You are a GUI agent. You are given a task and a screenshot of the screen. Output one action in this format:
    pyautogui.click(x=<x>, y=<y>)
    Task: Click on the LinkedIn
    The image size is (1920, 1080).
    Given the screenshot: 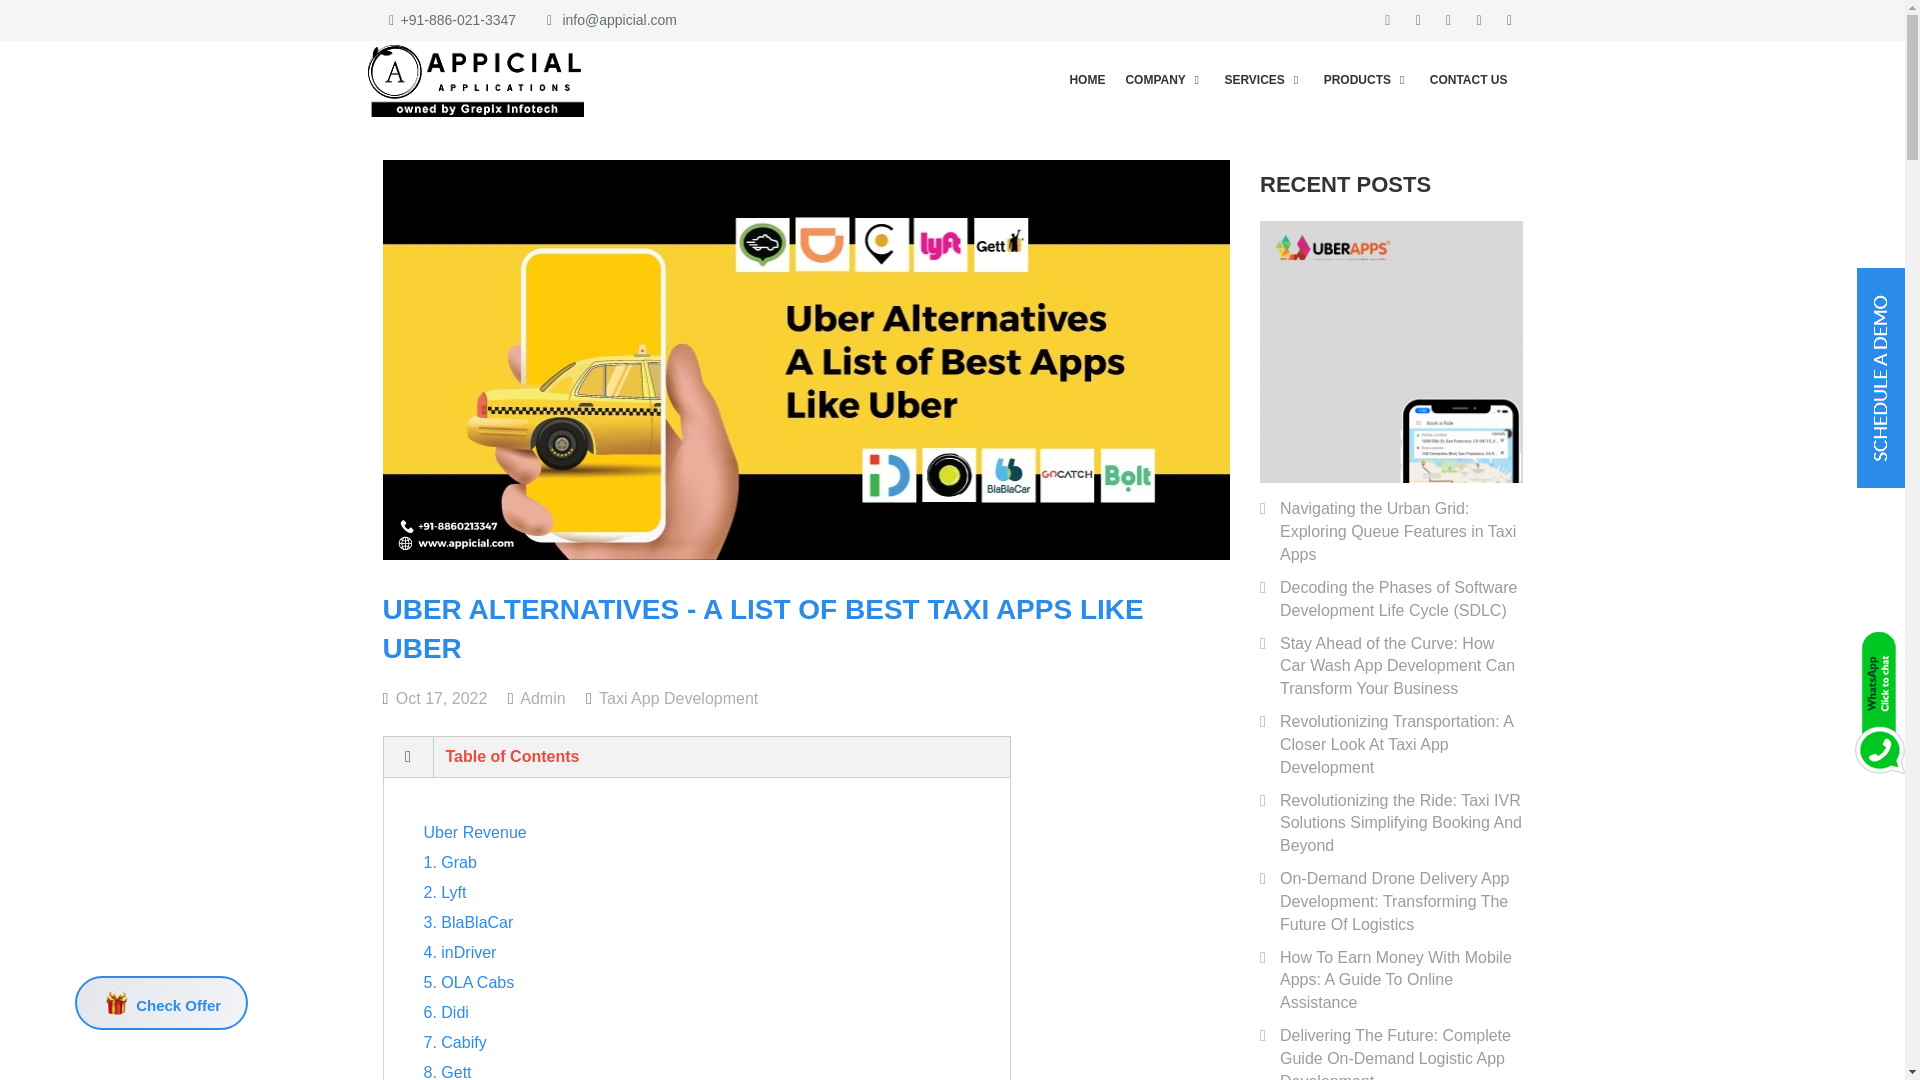 What is the action you would take?
    pyautogui.click(x=1448, y=20)
    